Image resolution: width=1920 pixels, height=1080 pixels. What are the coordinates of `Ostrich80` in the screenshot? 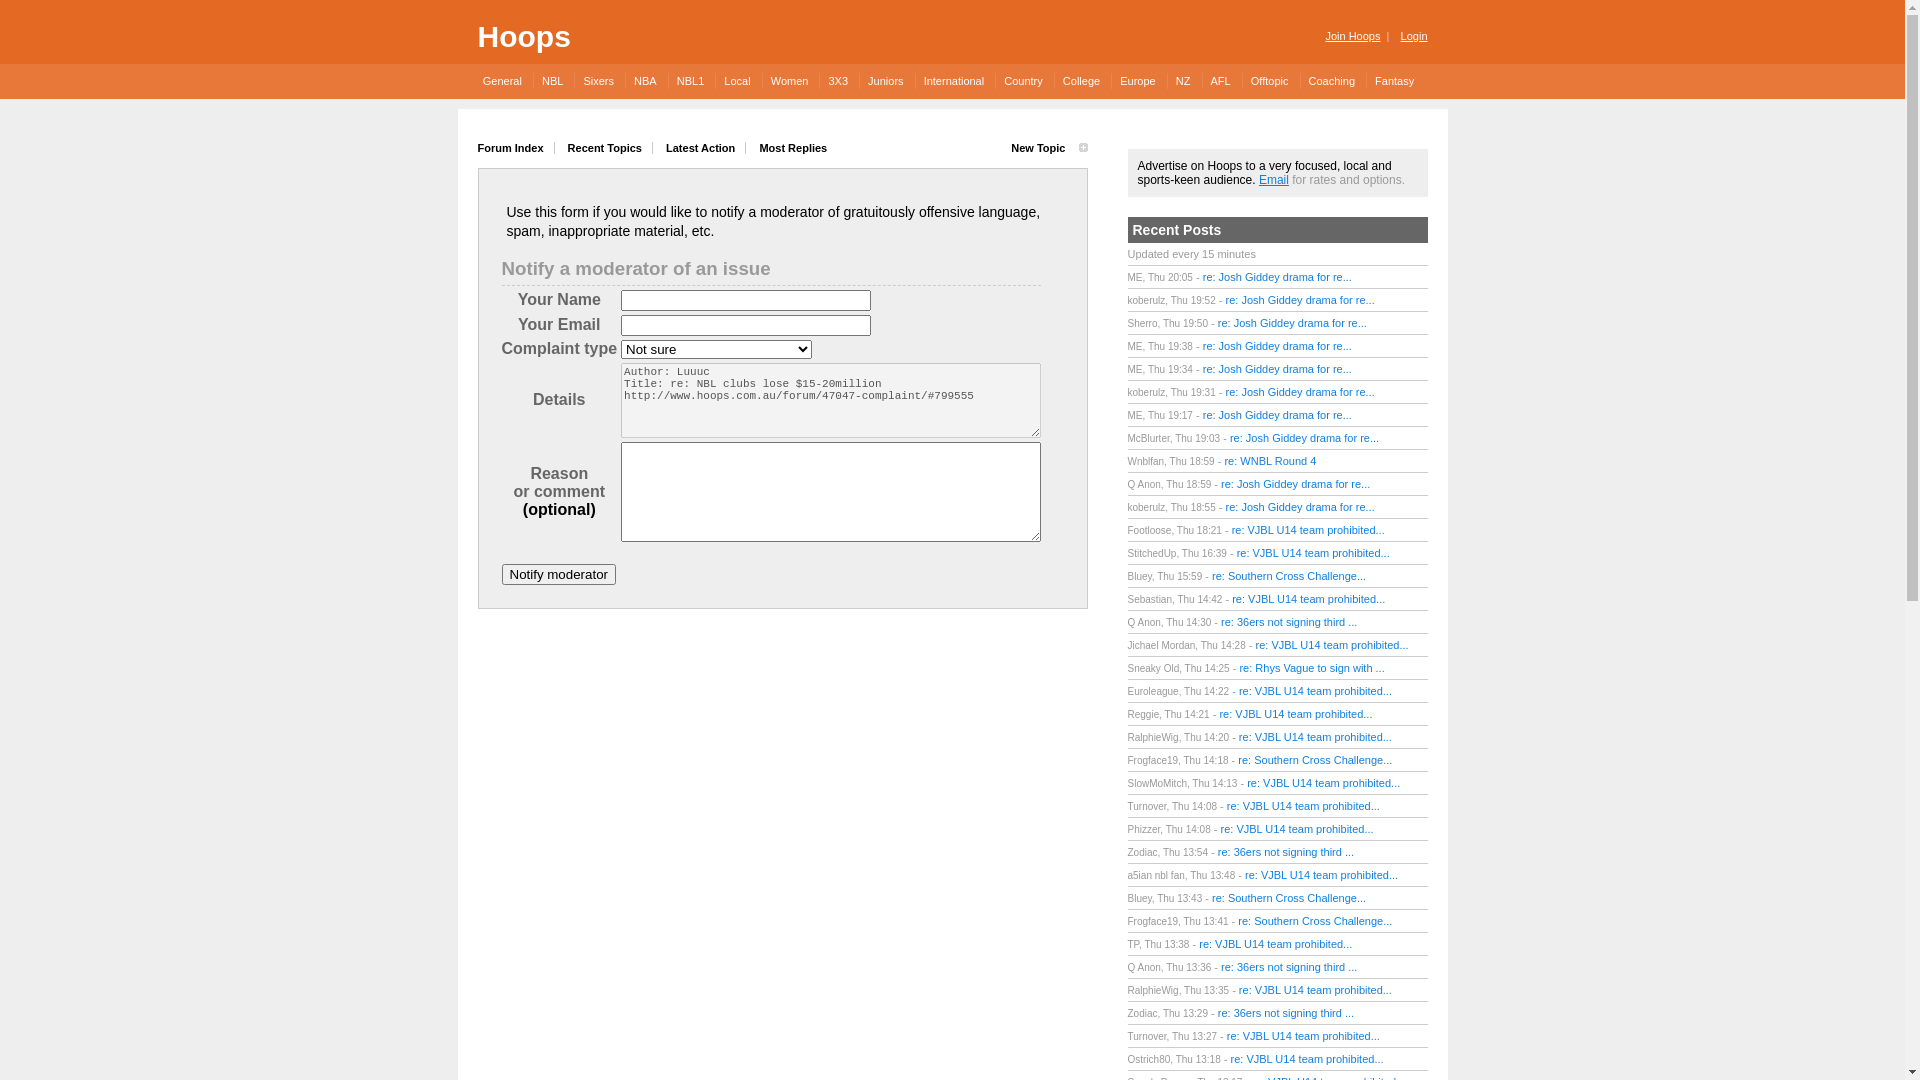 It's located at (1150, 1060).